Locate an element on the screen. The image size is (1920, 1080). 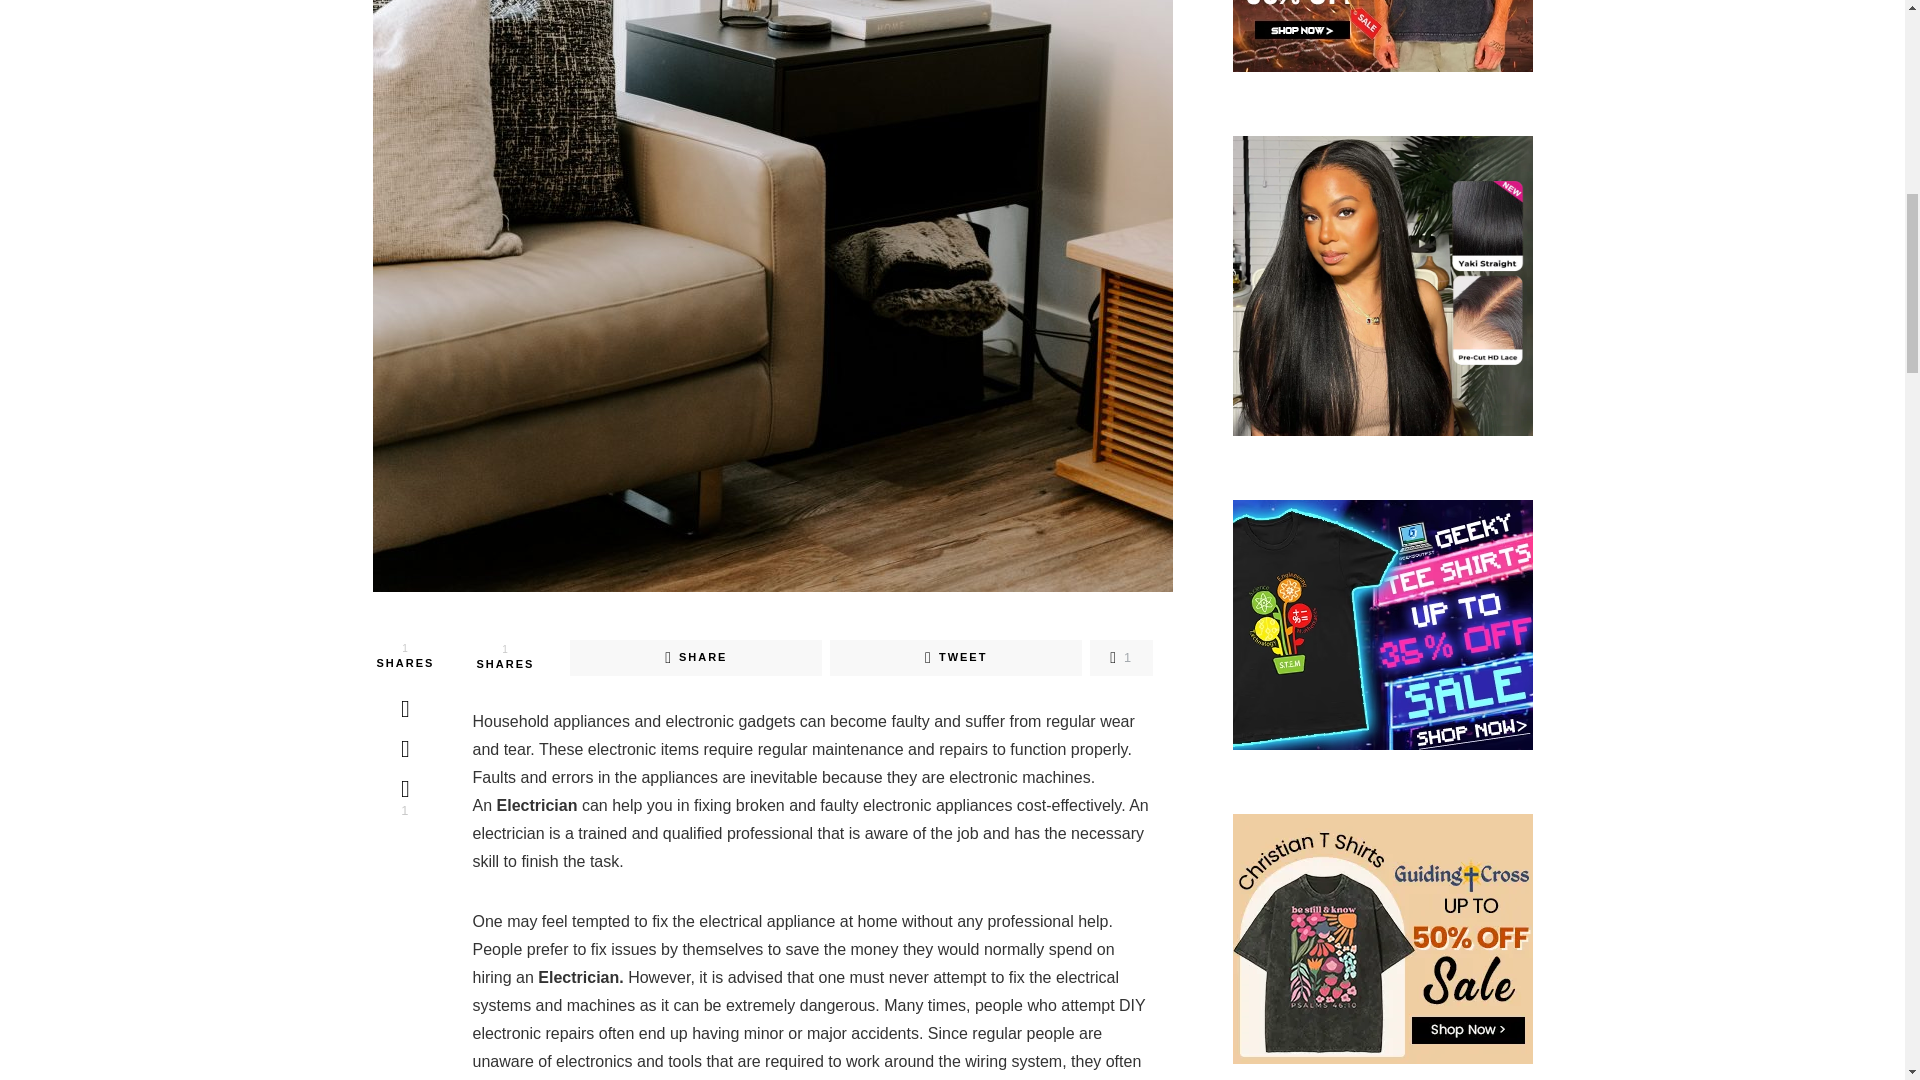
TWEET is located at coordinates (956, 658).